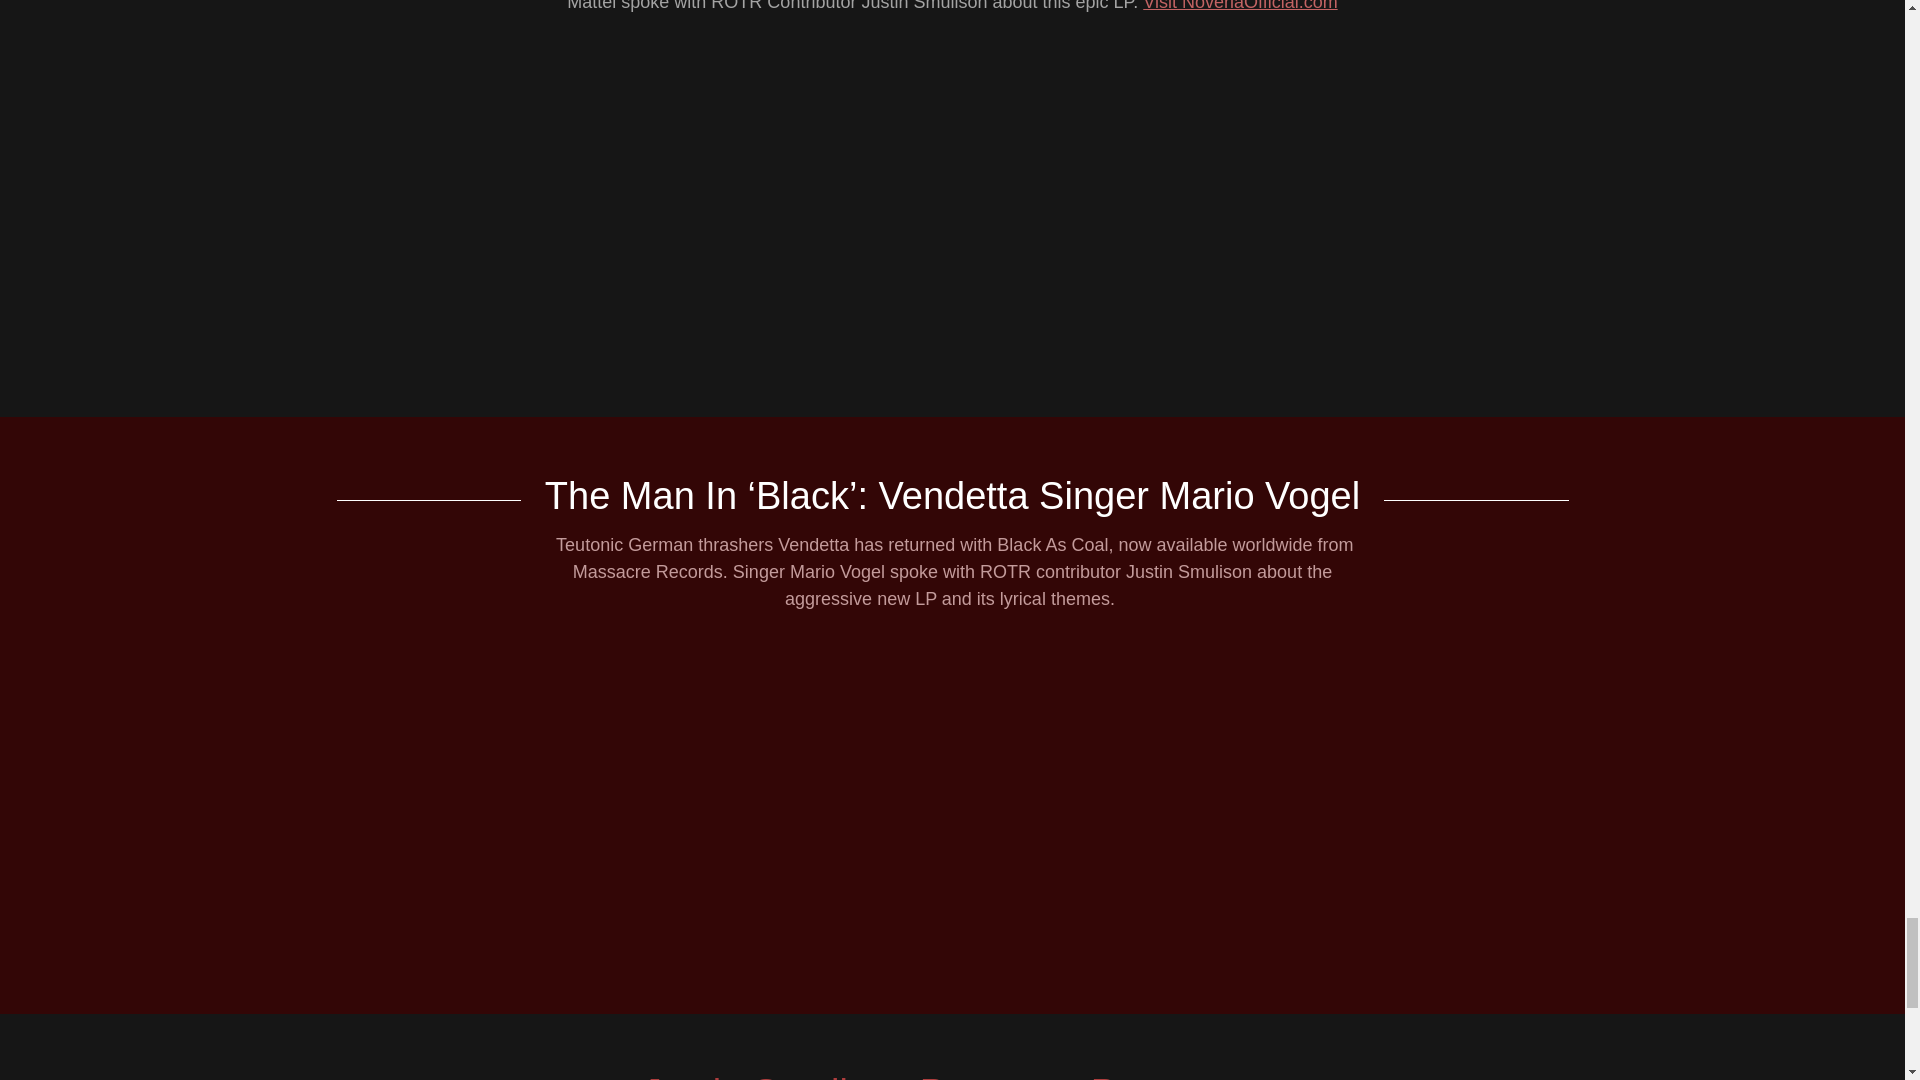 Image resolution: width=1920 pixels, height=1080 pixels. What do you see at coordinates (952, 802) in the screenshot?
I see `Clickable audio widget` at bounding box center [952, 802].